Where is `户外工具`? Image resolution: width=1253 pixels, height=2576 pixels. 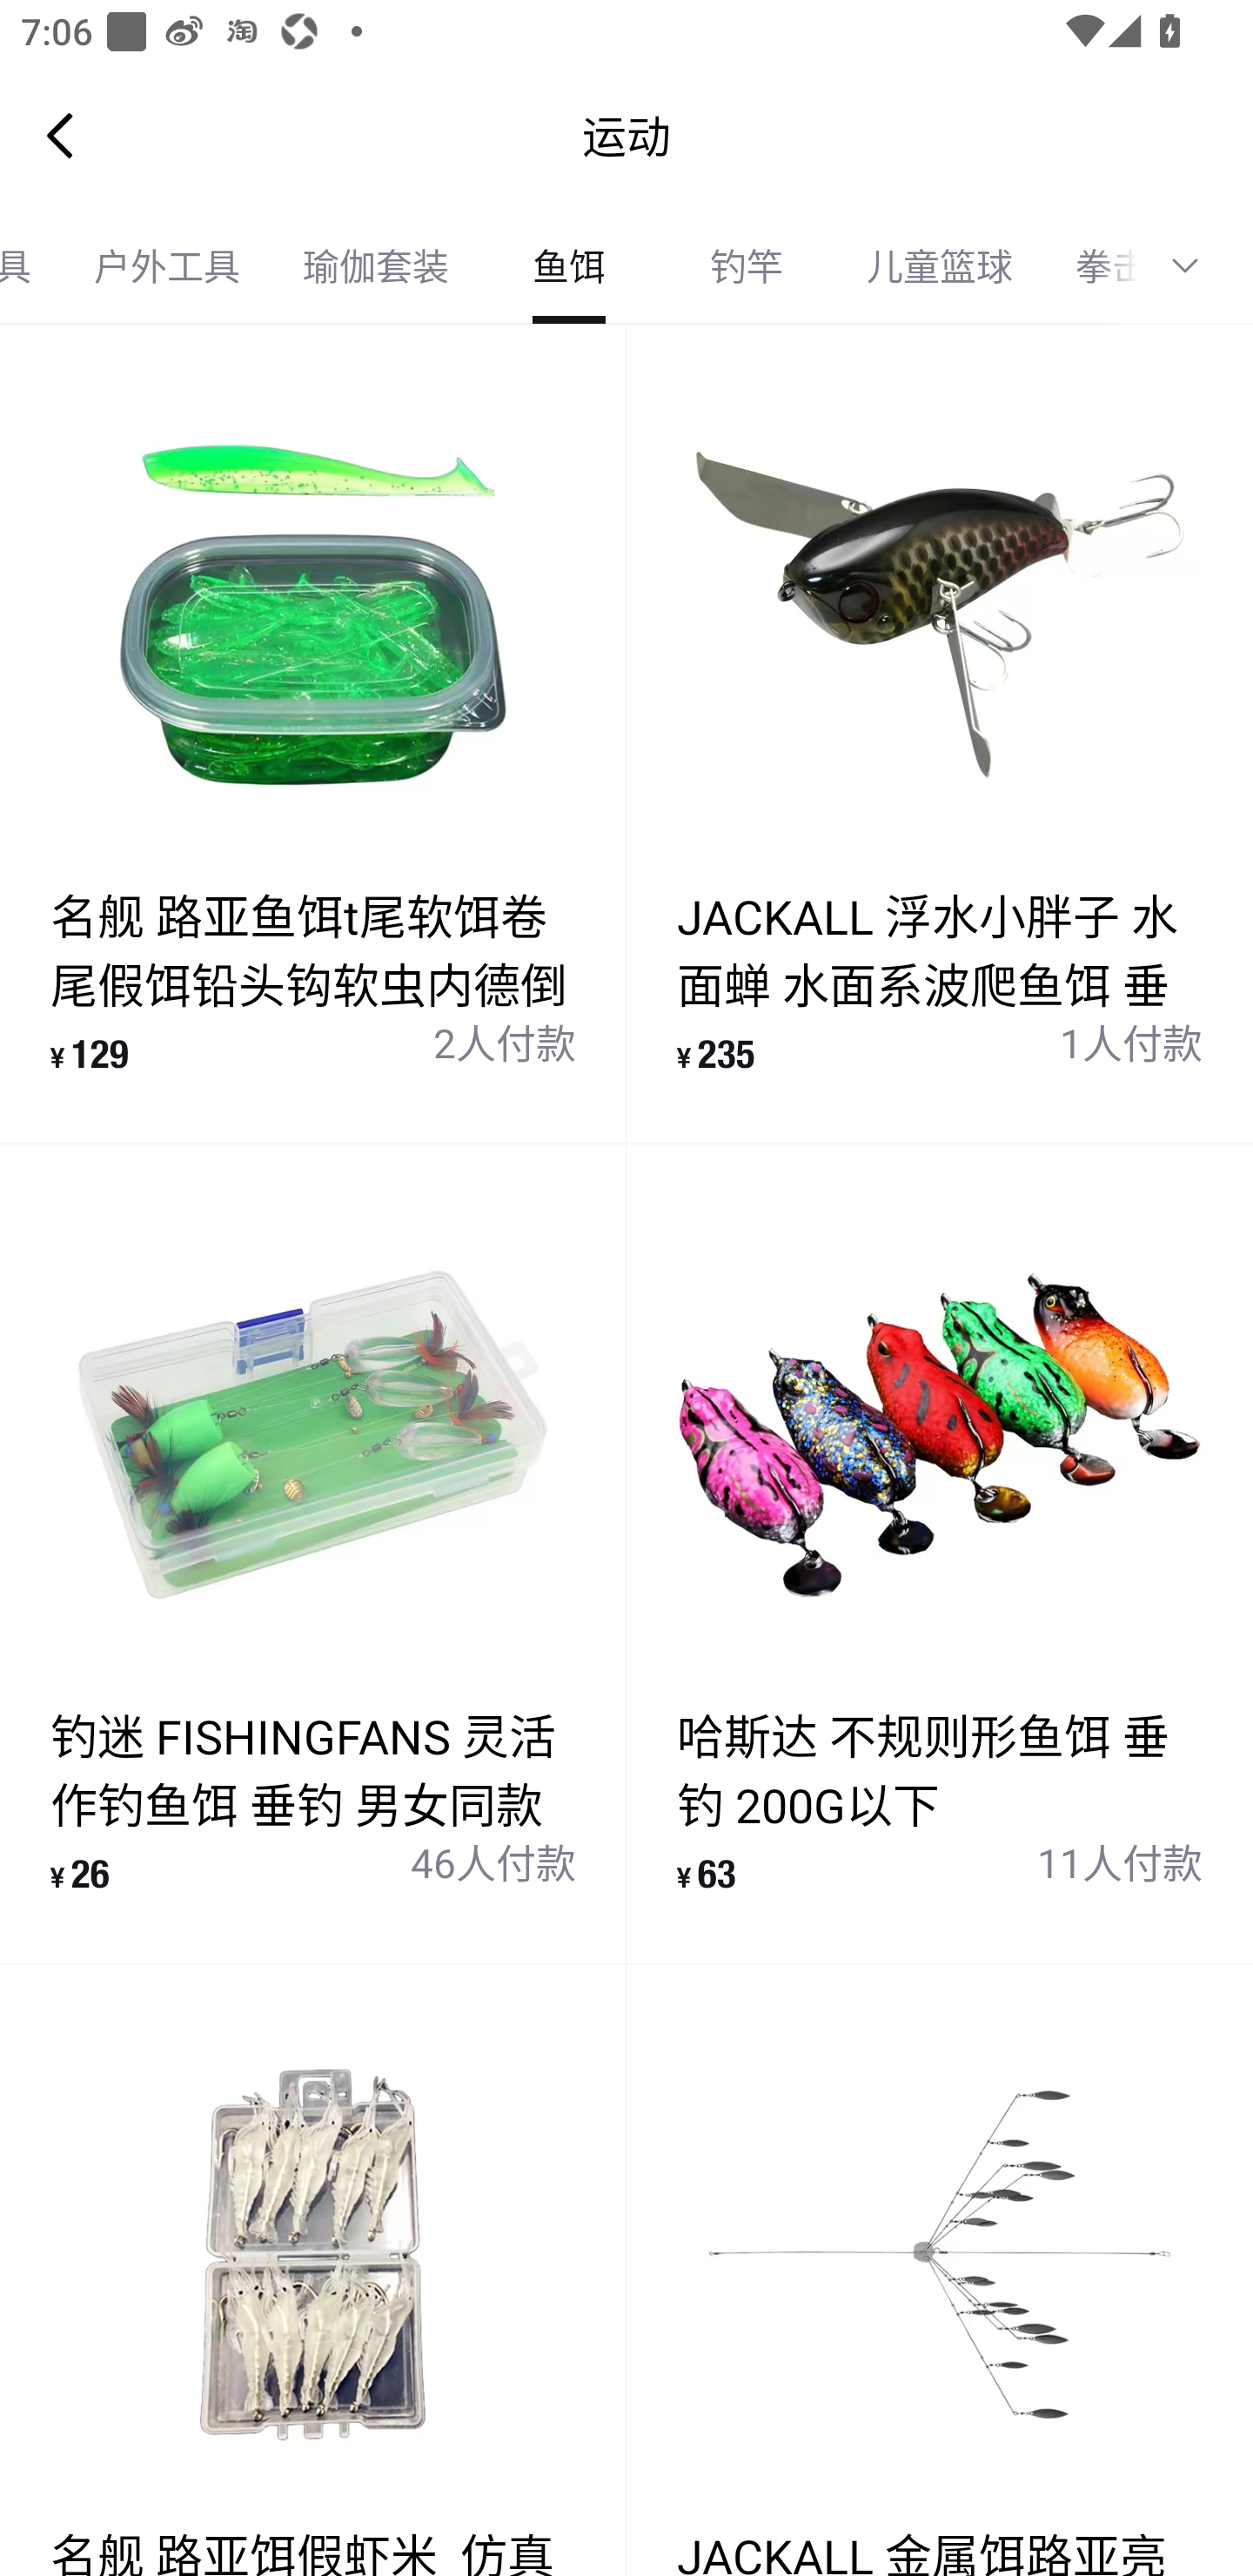 户外工具 is located at coordinates (167, 266).